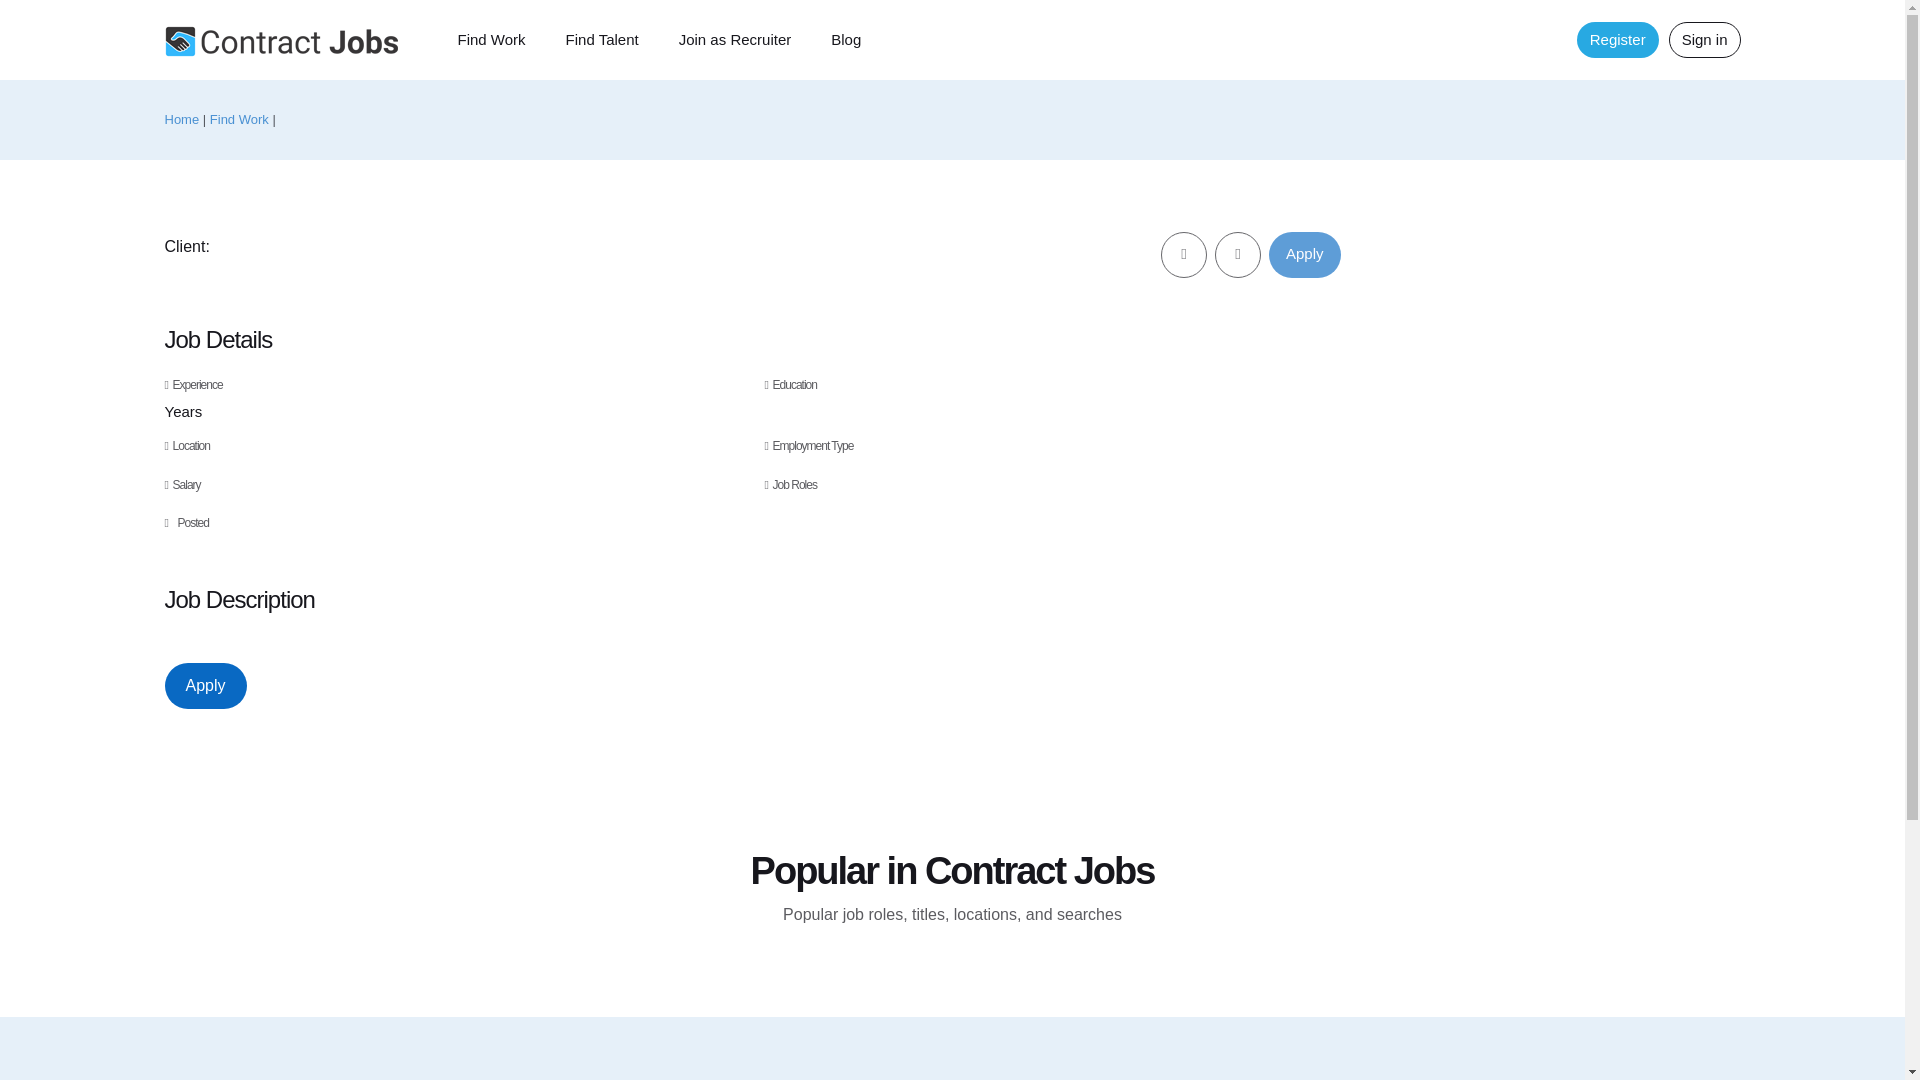  I want to click on Apply, so click(1304, 254).